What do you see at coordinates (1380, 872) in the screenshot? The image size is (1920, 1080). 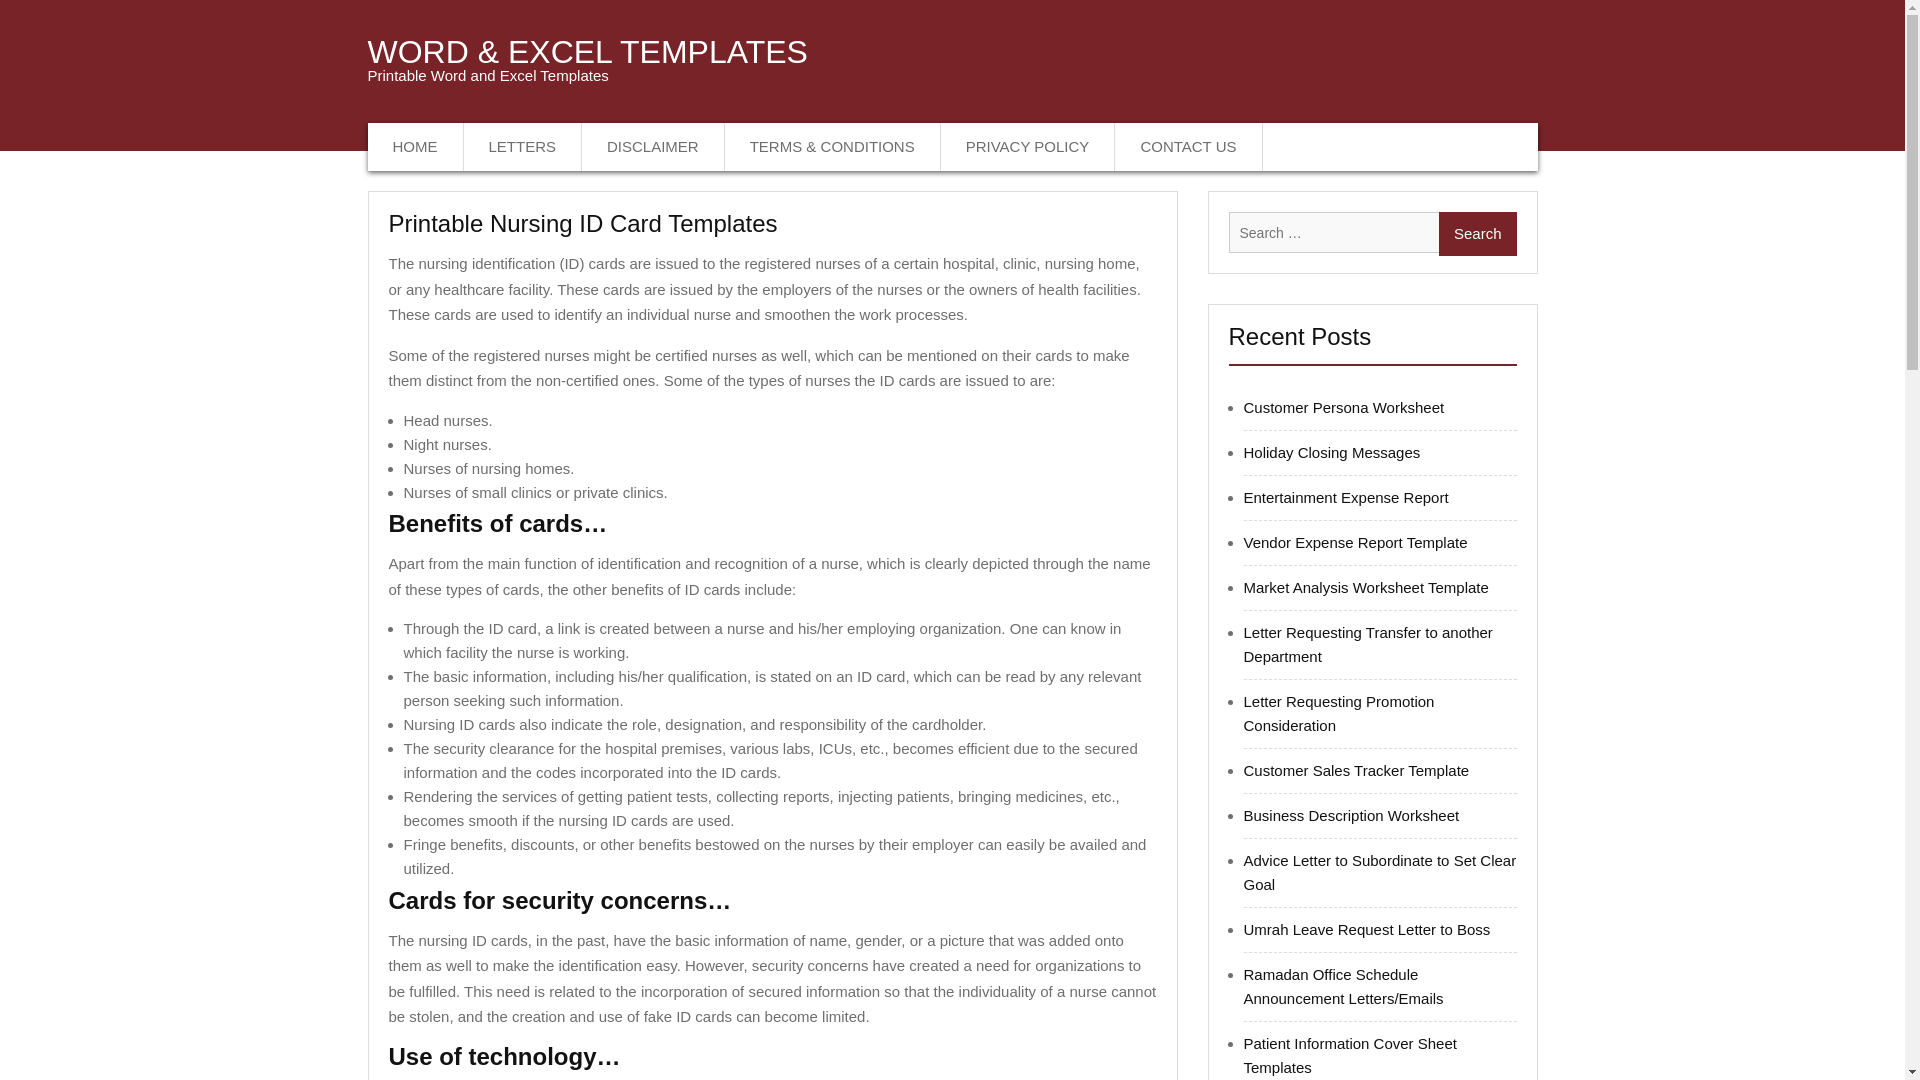 I see `Advice Letter to Subordinate to Set Clear Goal` at bounding box center [1380, 872].